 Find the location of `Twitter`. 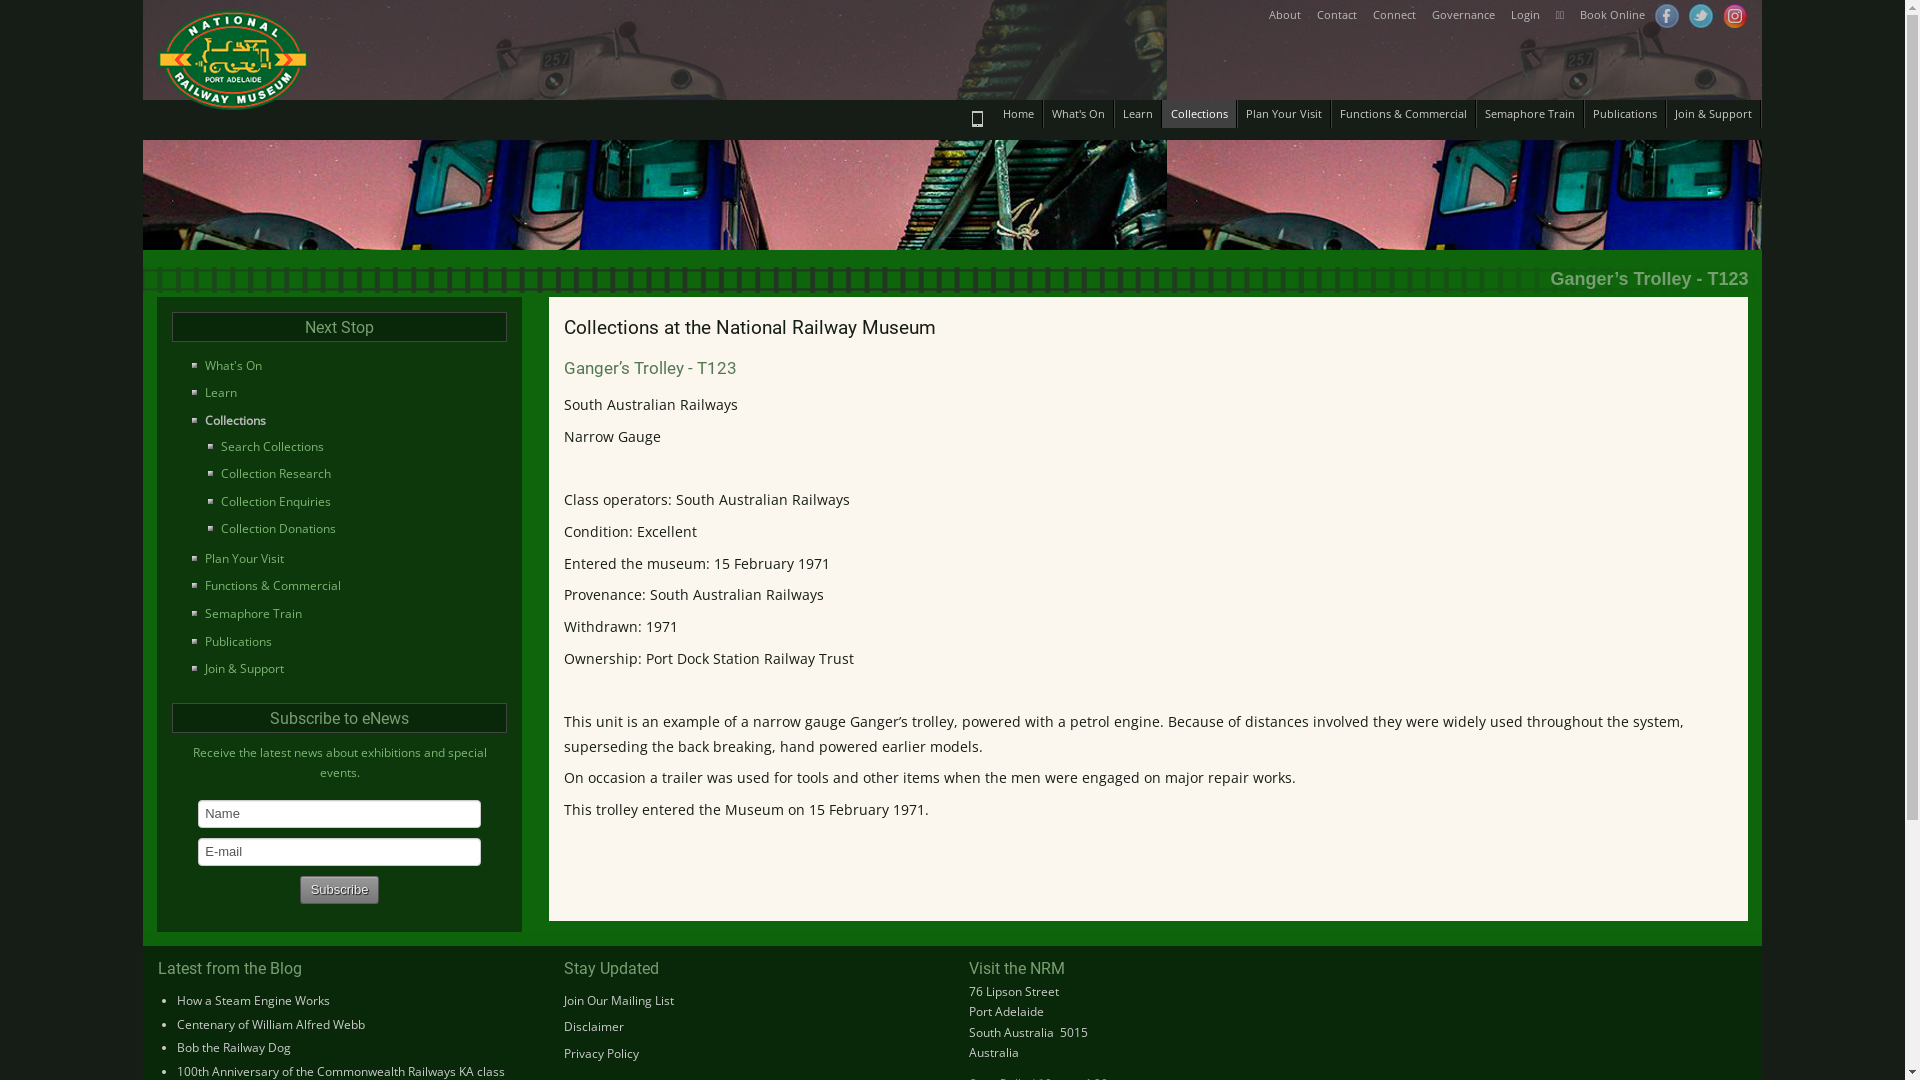

Twitter is located at coordinates (1701, 16).